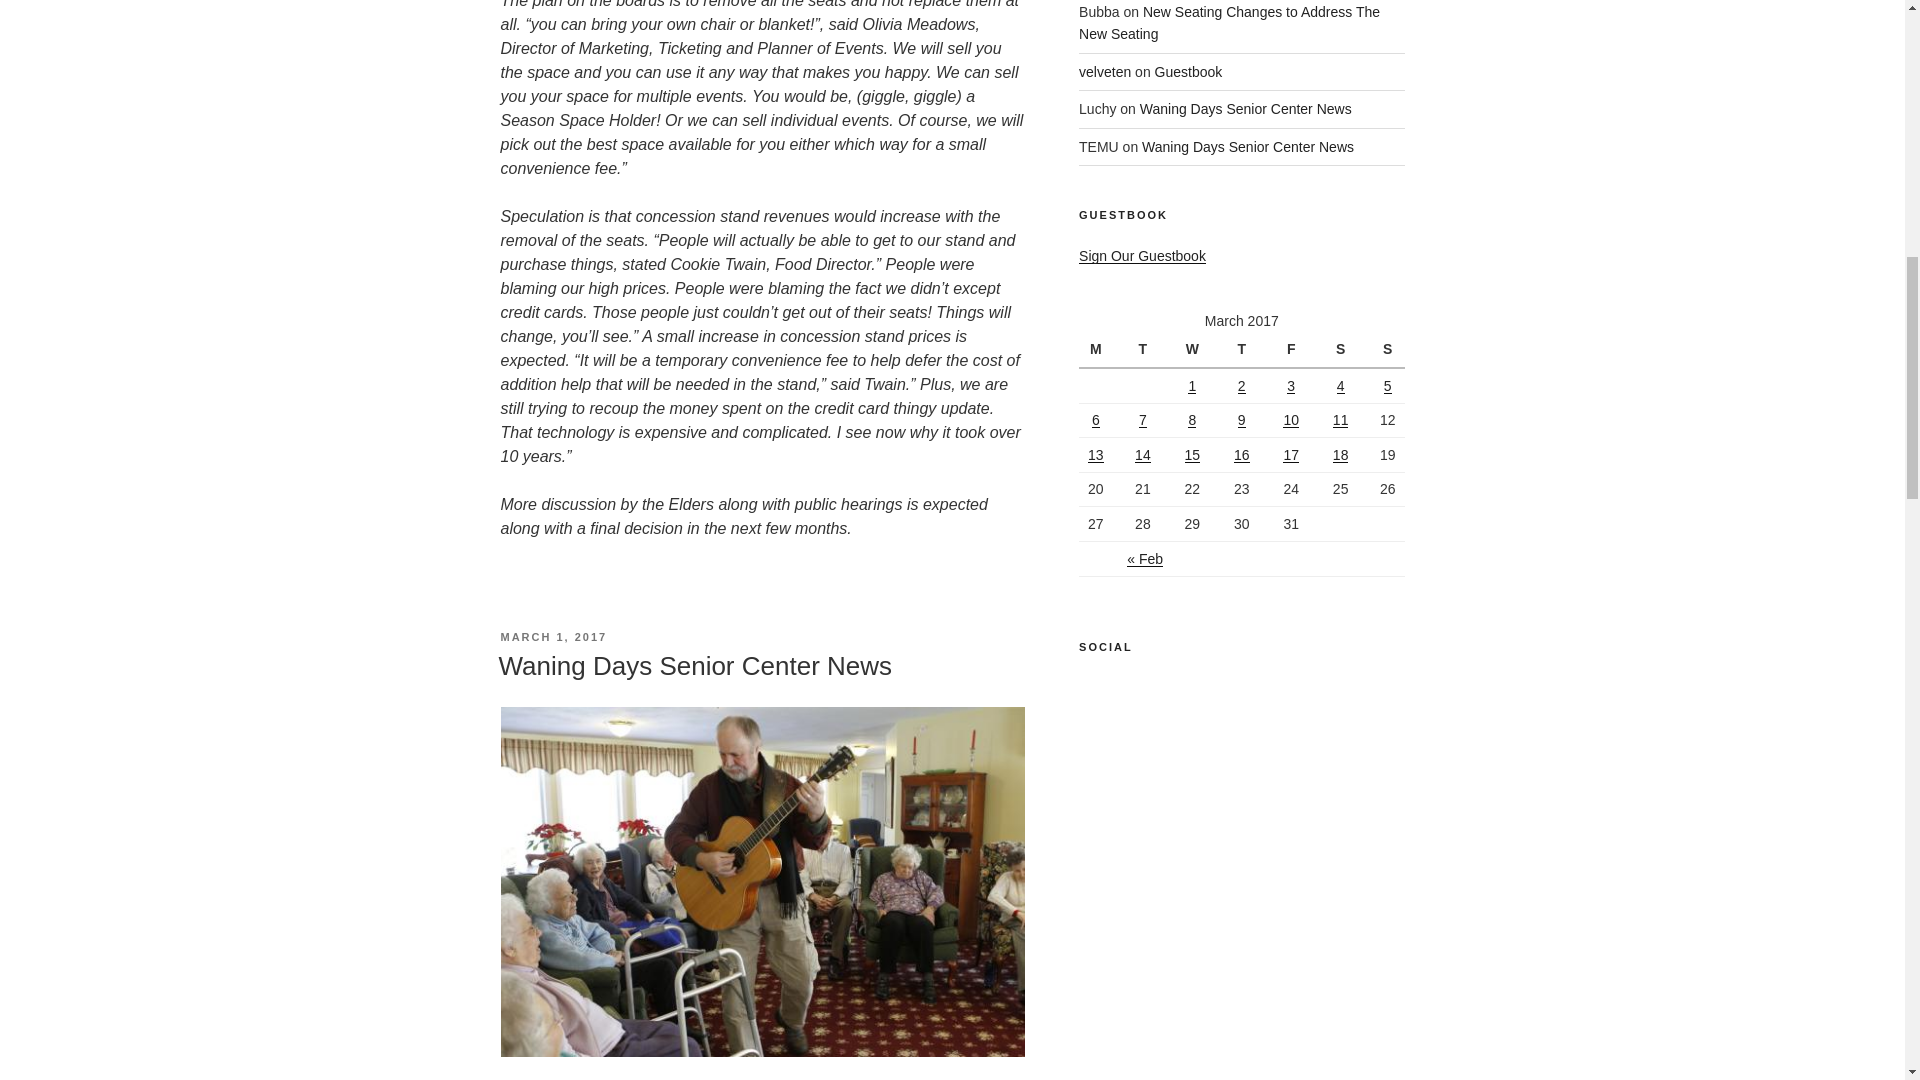 Image resolution: width=1920 pixels, height=1080 pixels. Describe the element at coordinates (1248, 146) in the screenshot. I see `Waning Days Senior Center News` at that location.